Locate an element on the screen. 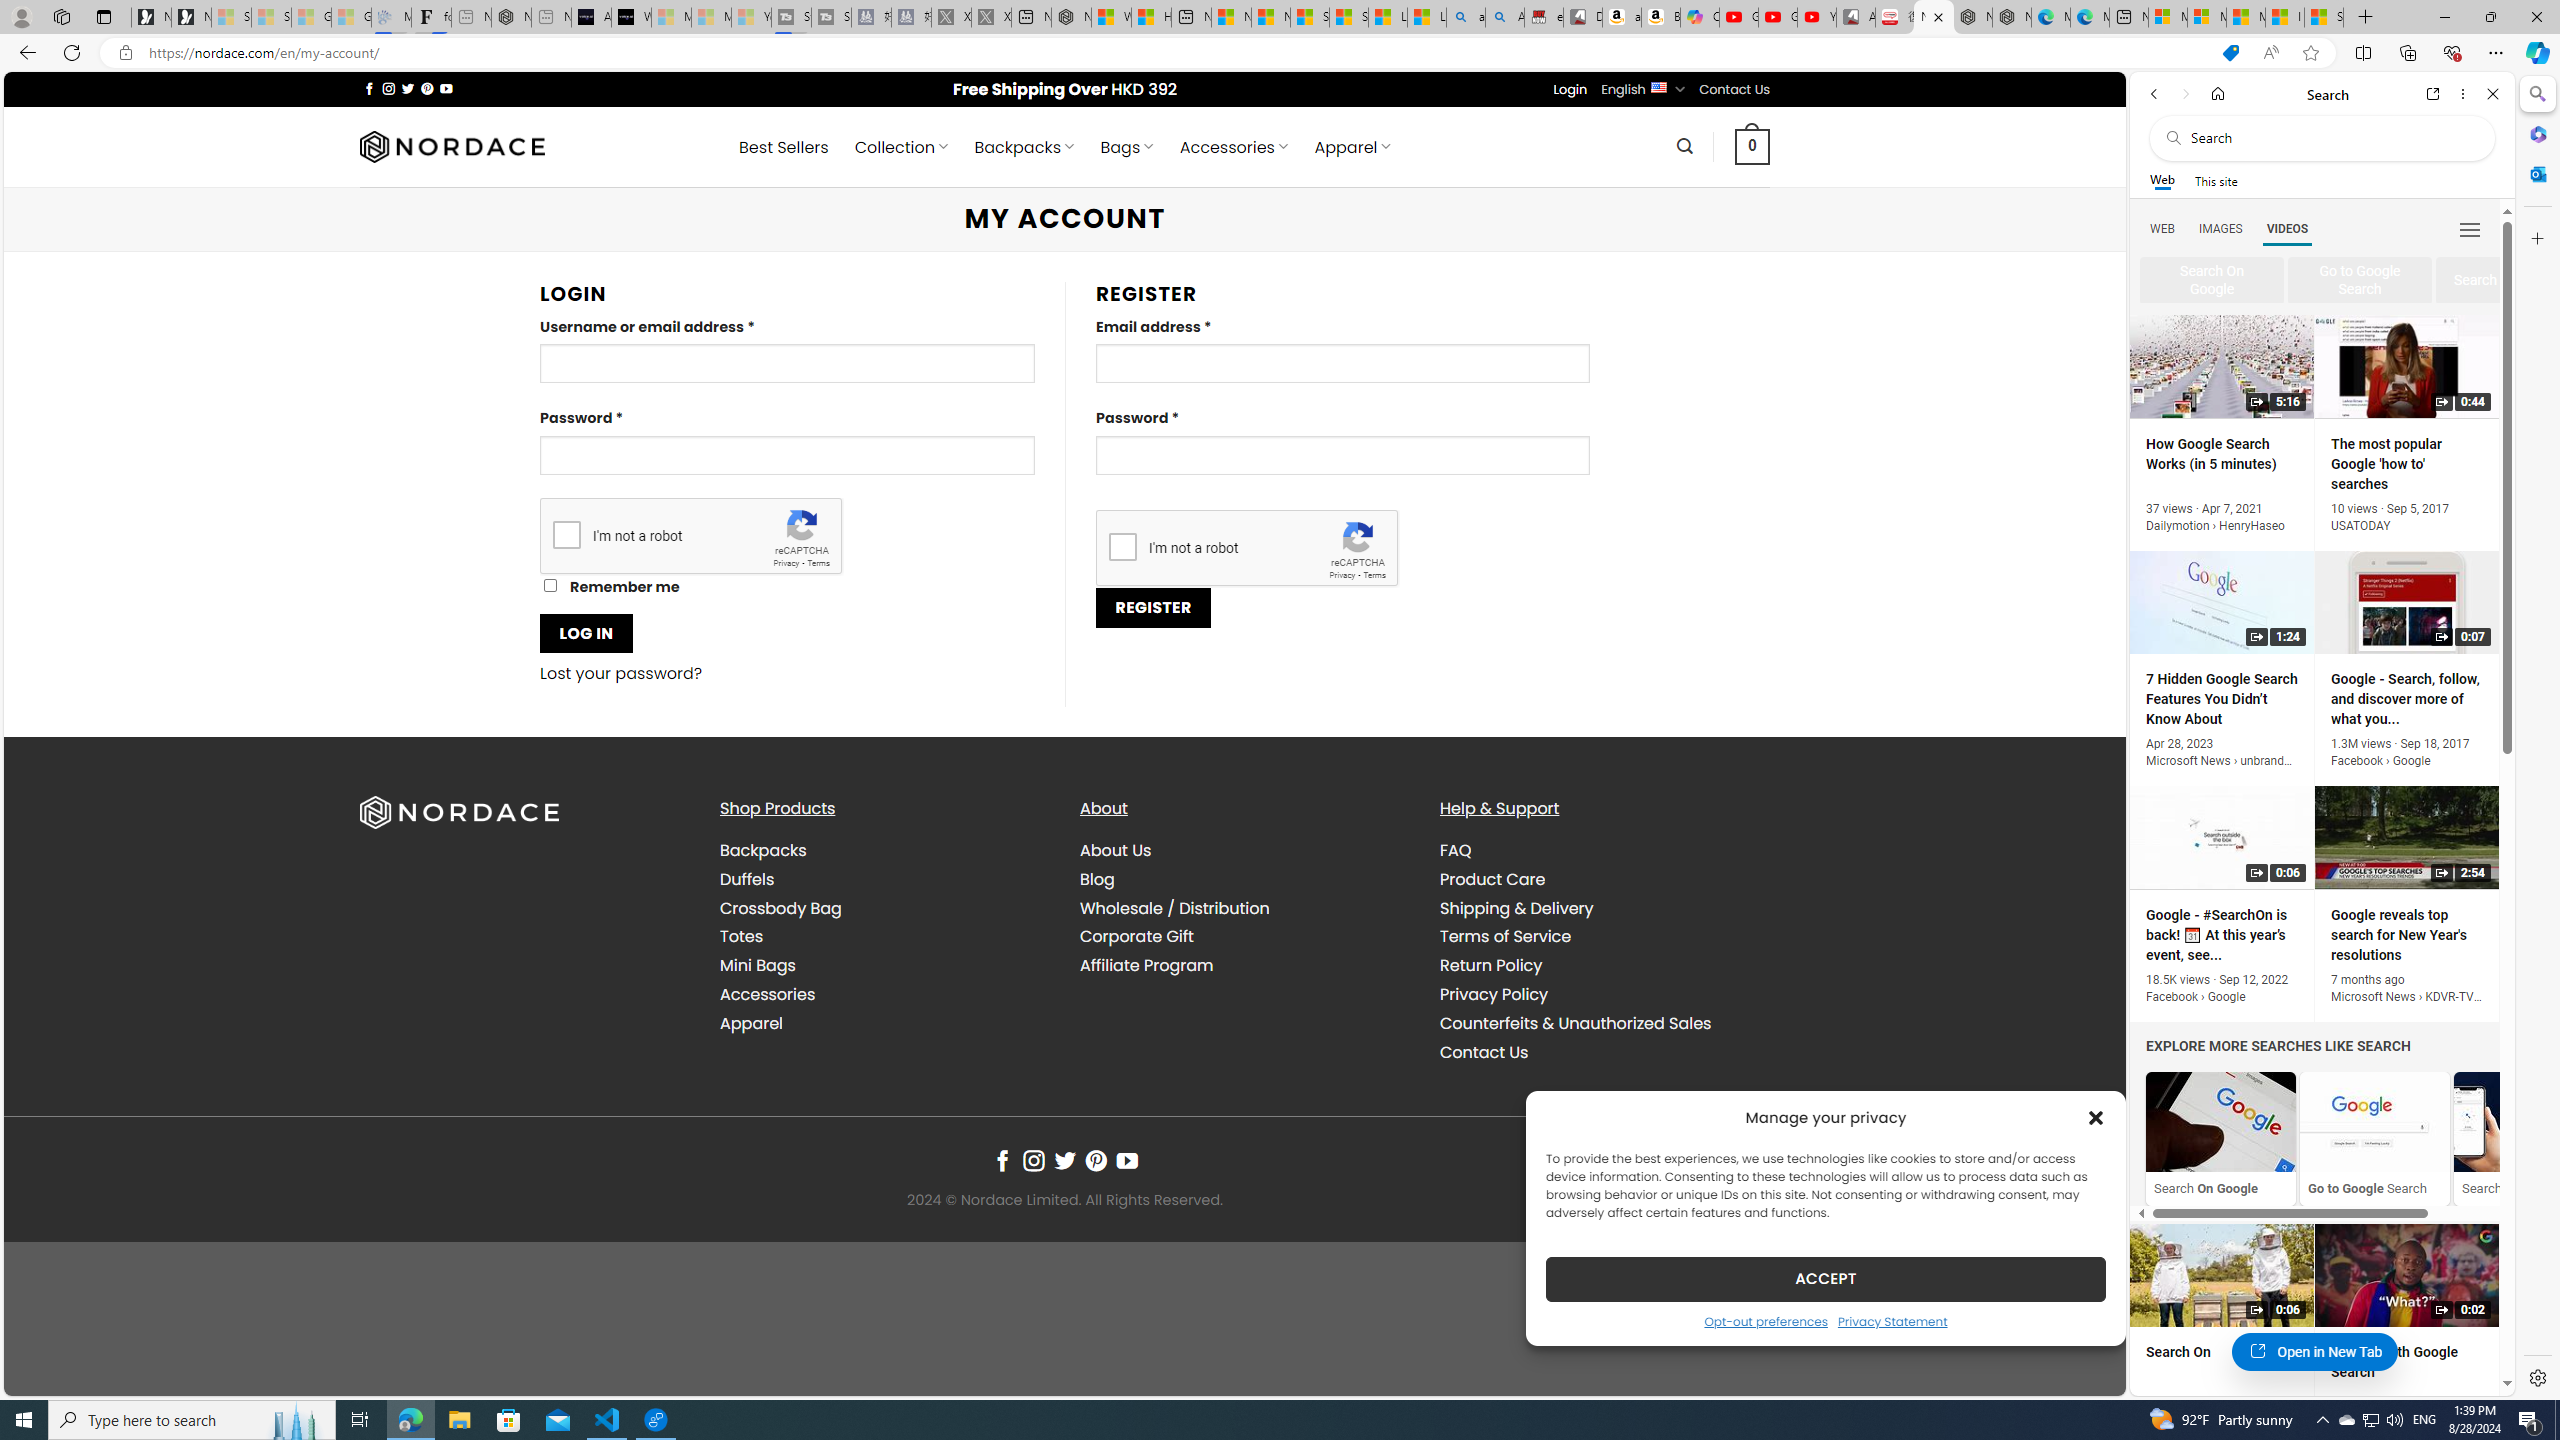 This screenshot has height=1440, width=2560. Wholesale / Distribution is located at coordinates (1174, 908).